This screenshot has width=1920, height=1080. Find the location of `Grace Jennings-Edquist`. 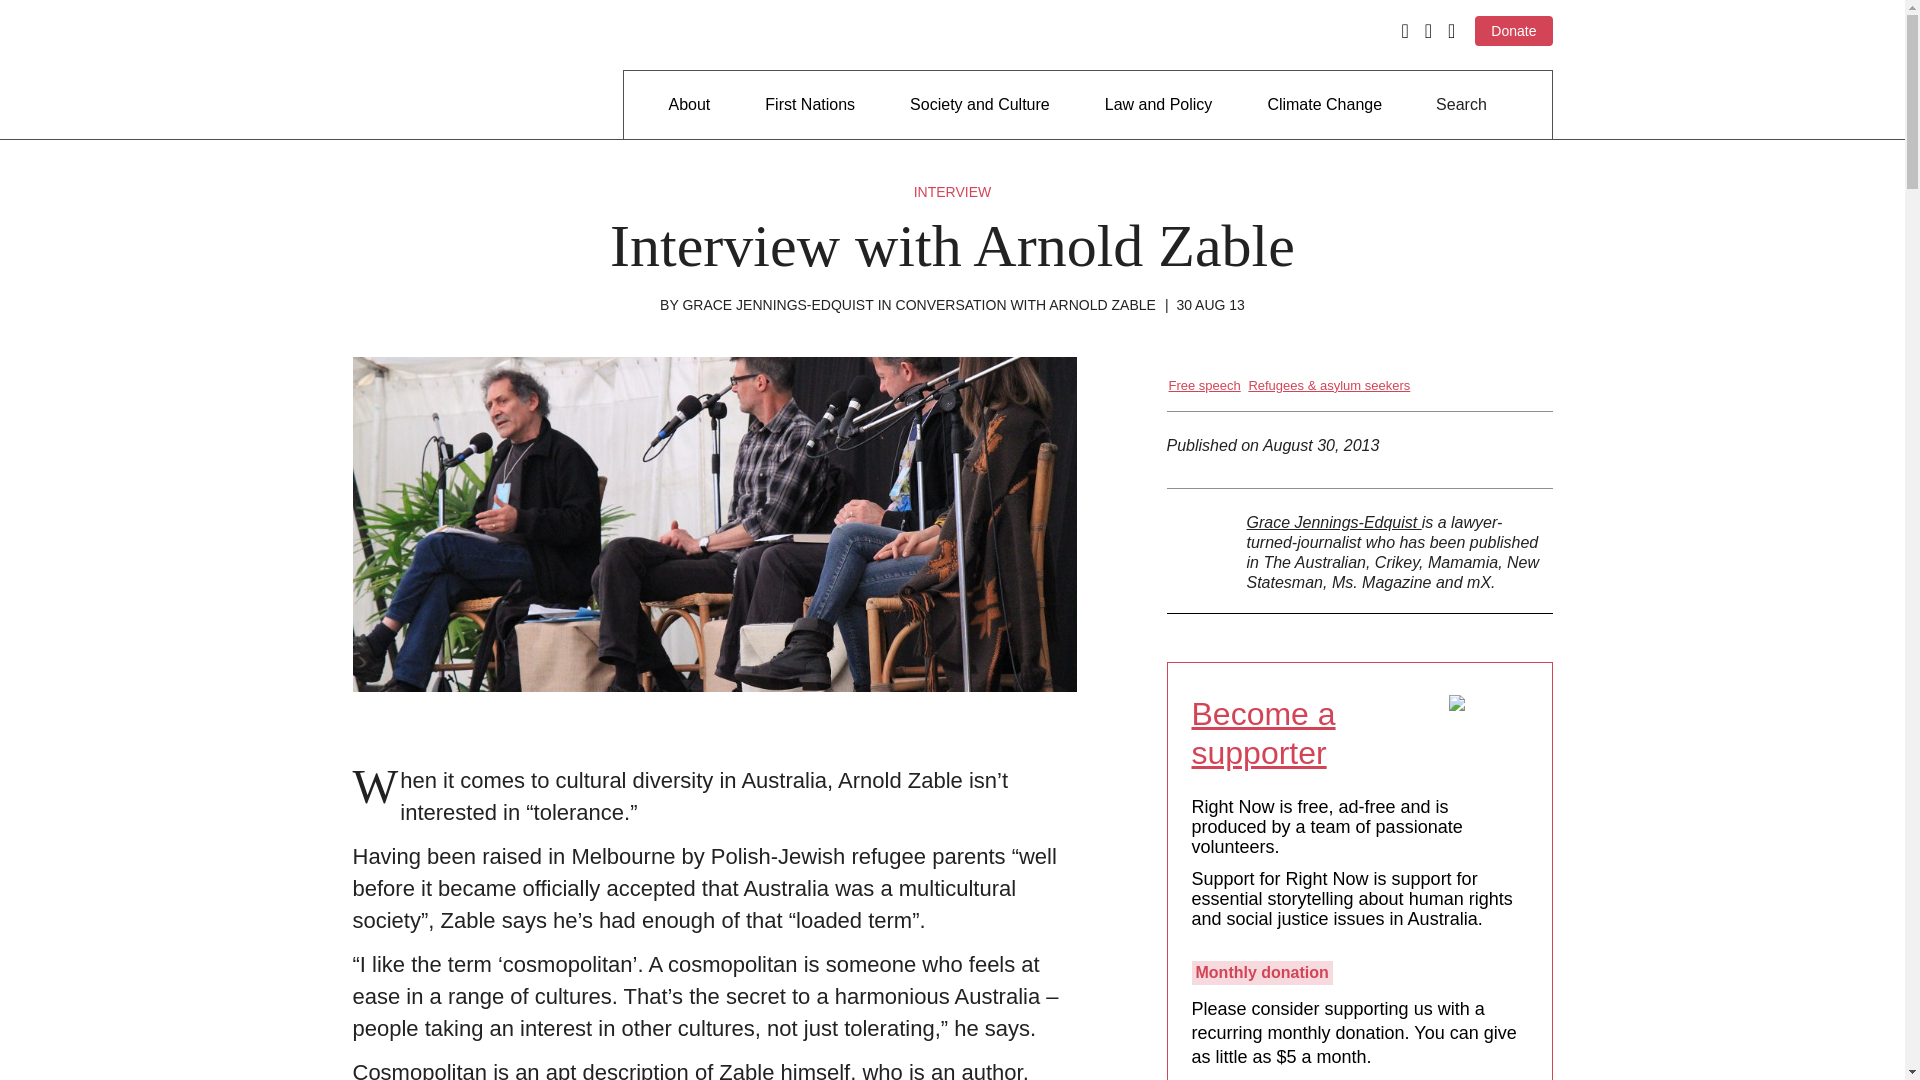

Grace Jennings-Edquist is located at coordinates (1333, 522).